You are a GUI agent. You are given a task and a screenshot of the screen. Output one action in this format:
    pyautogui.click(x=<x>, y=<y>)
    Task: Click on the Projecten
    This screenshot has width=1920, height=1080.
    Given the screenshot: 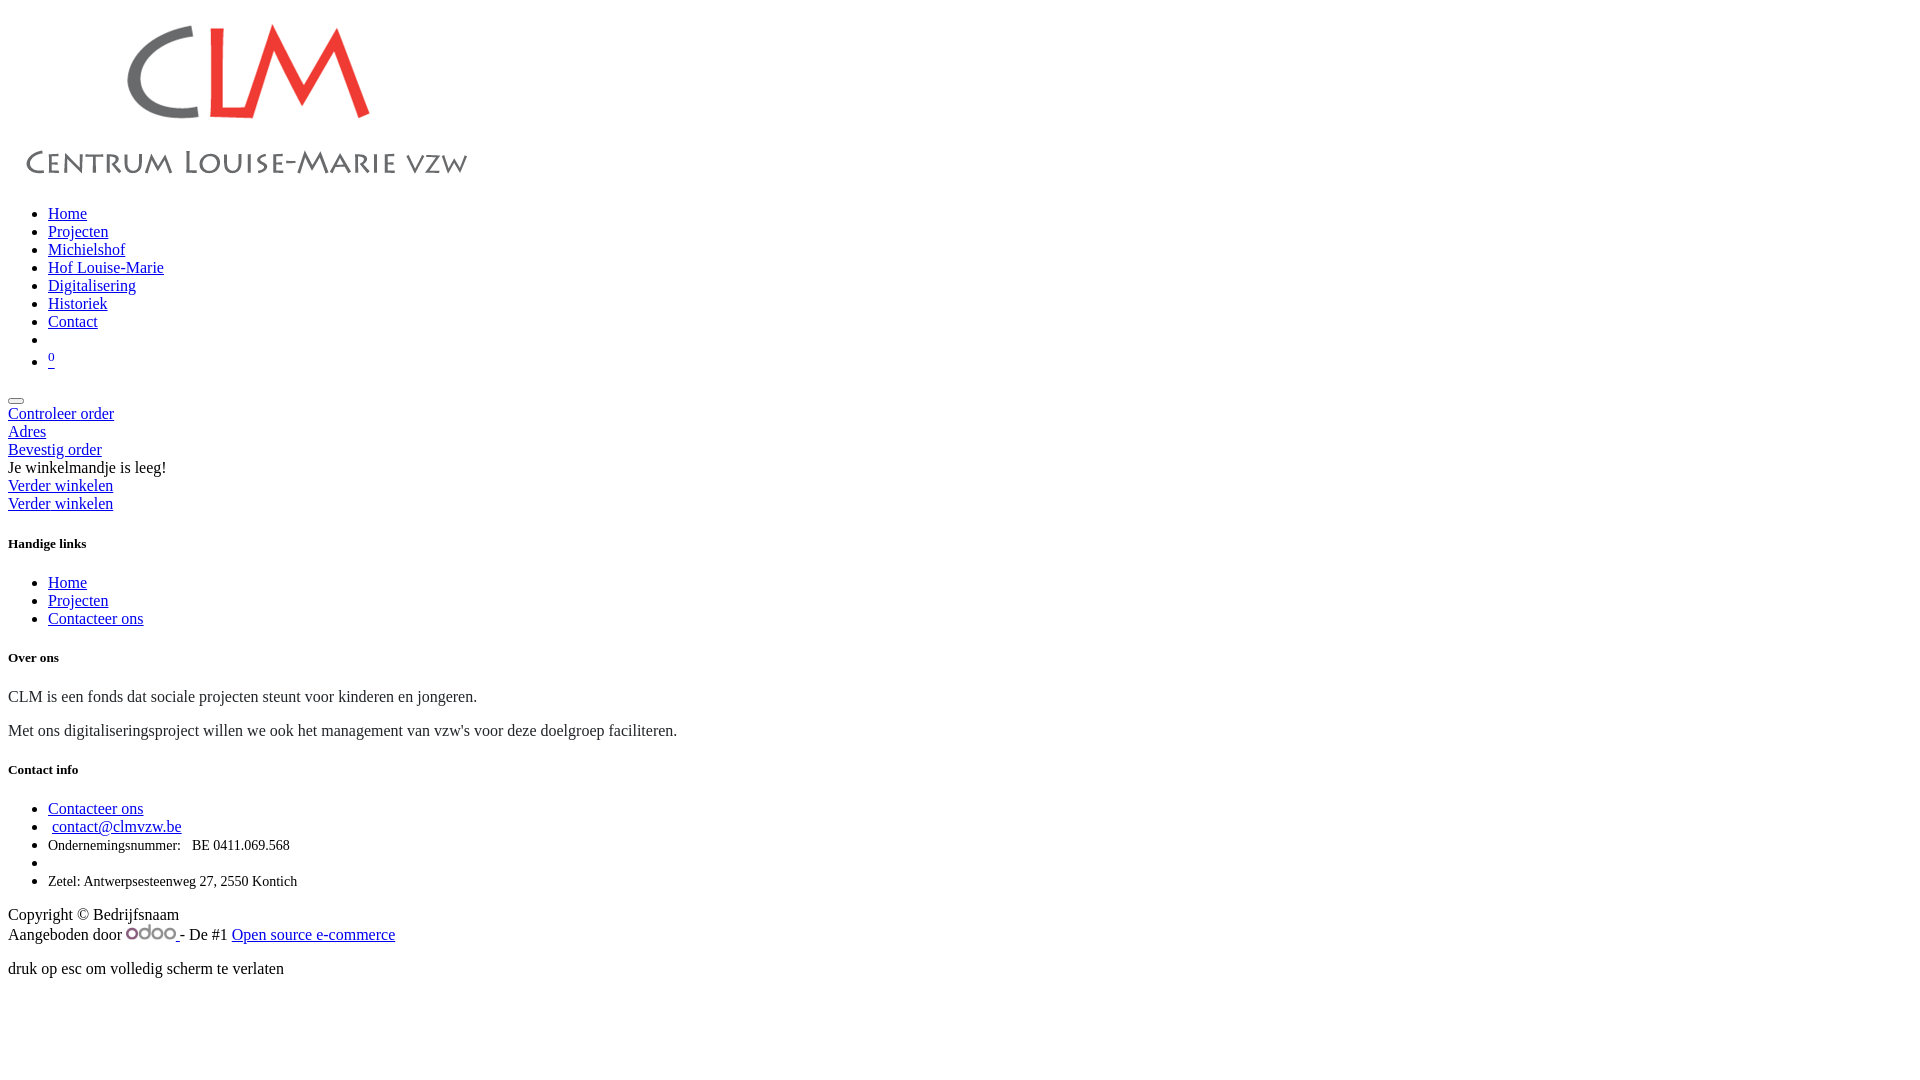 What is the action you would take?
    pyautogui.click(x=78, y=232)
    